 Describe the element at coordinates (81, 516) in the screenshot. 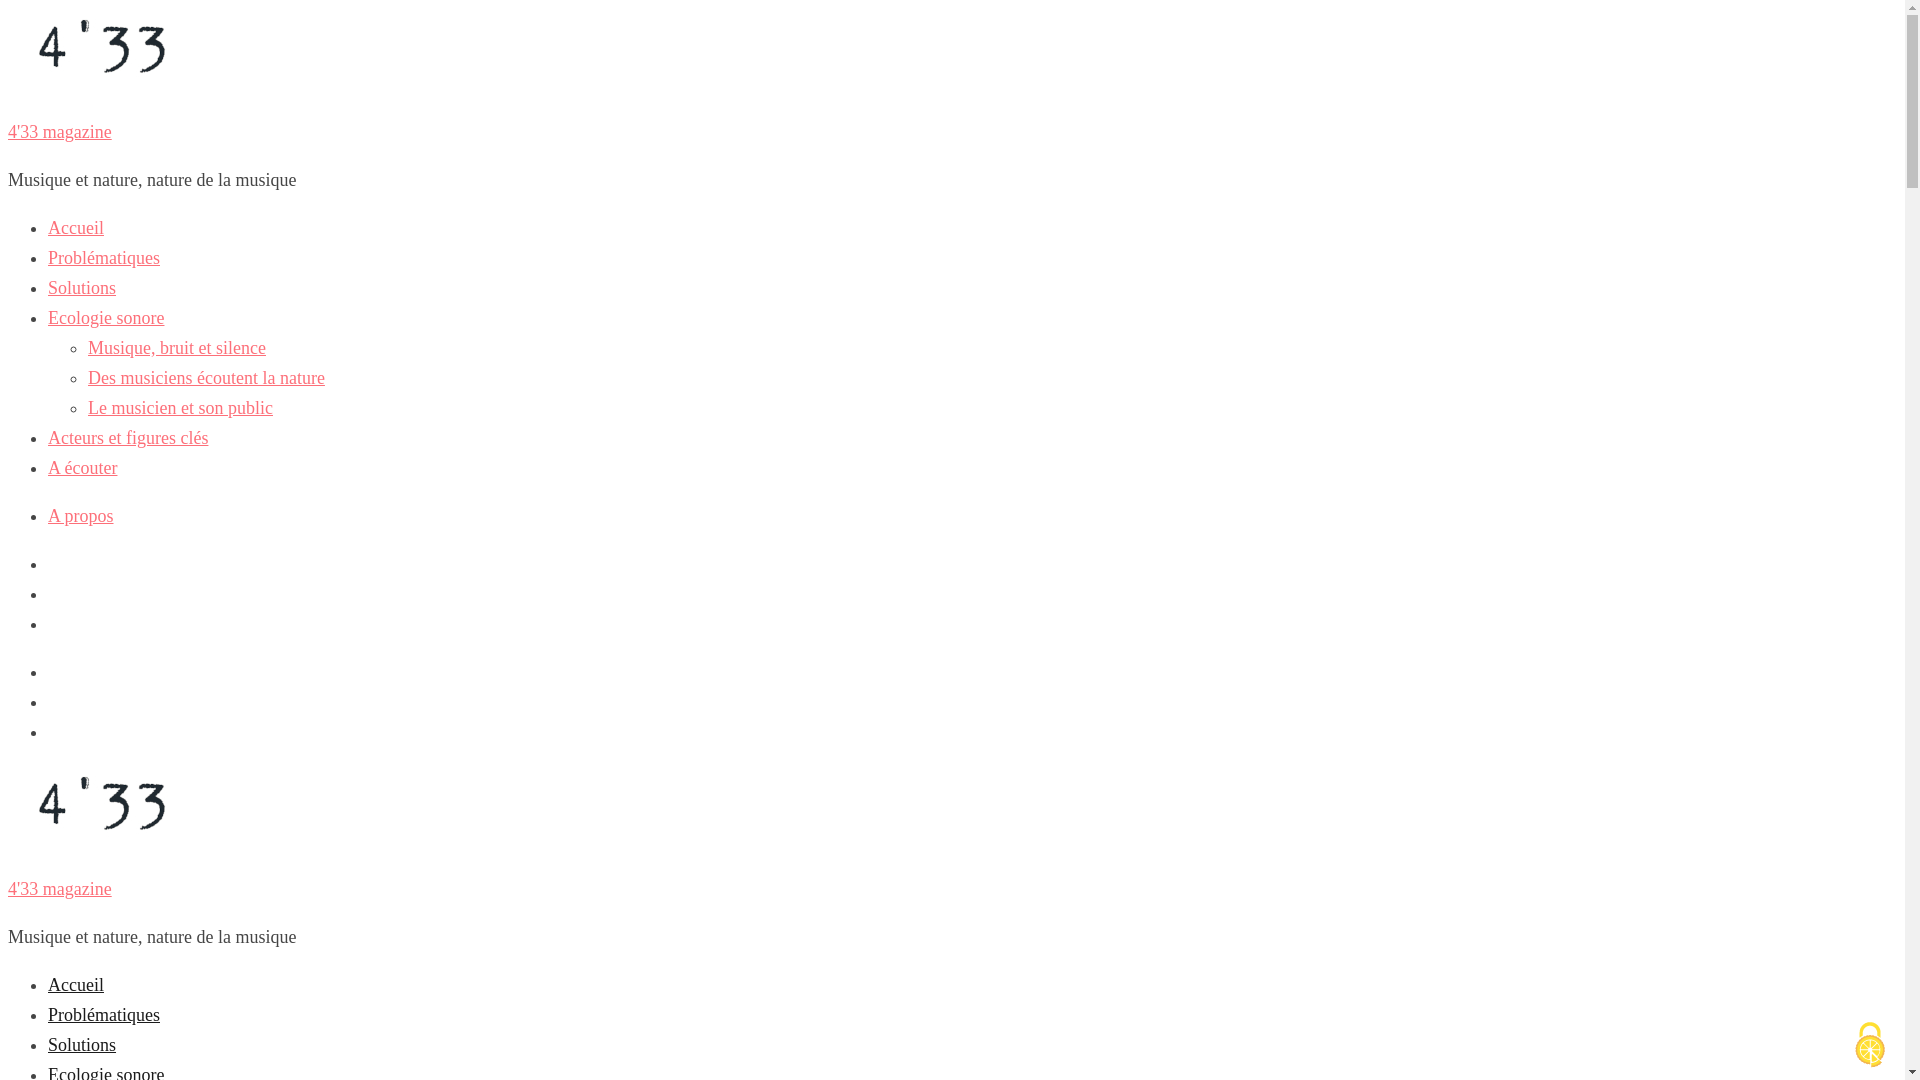

I see `A propos` at that location.